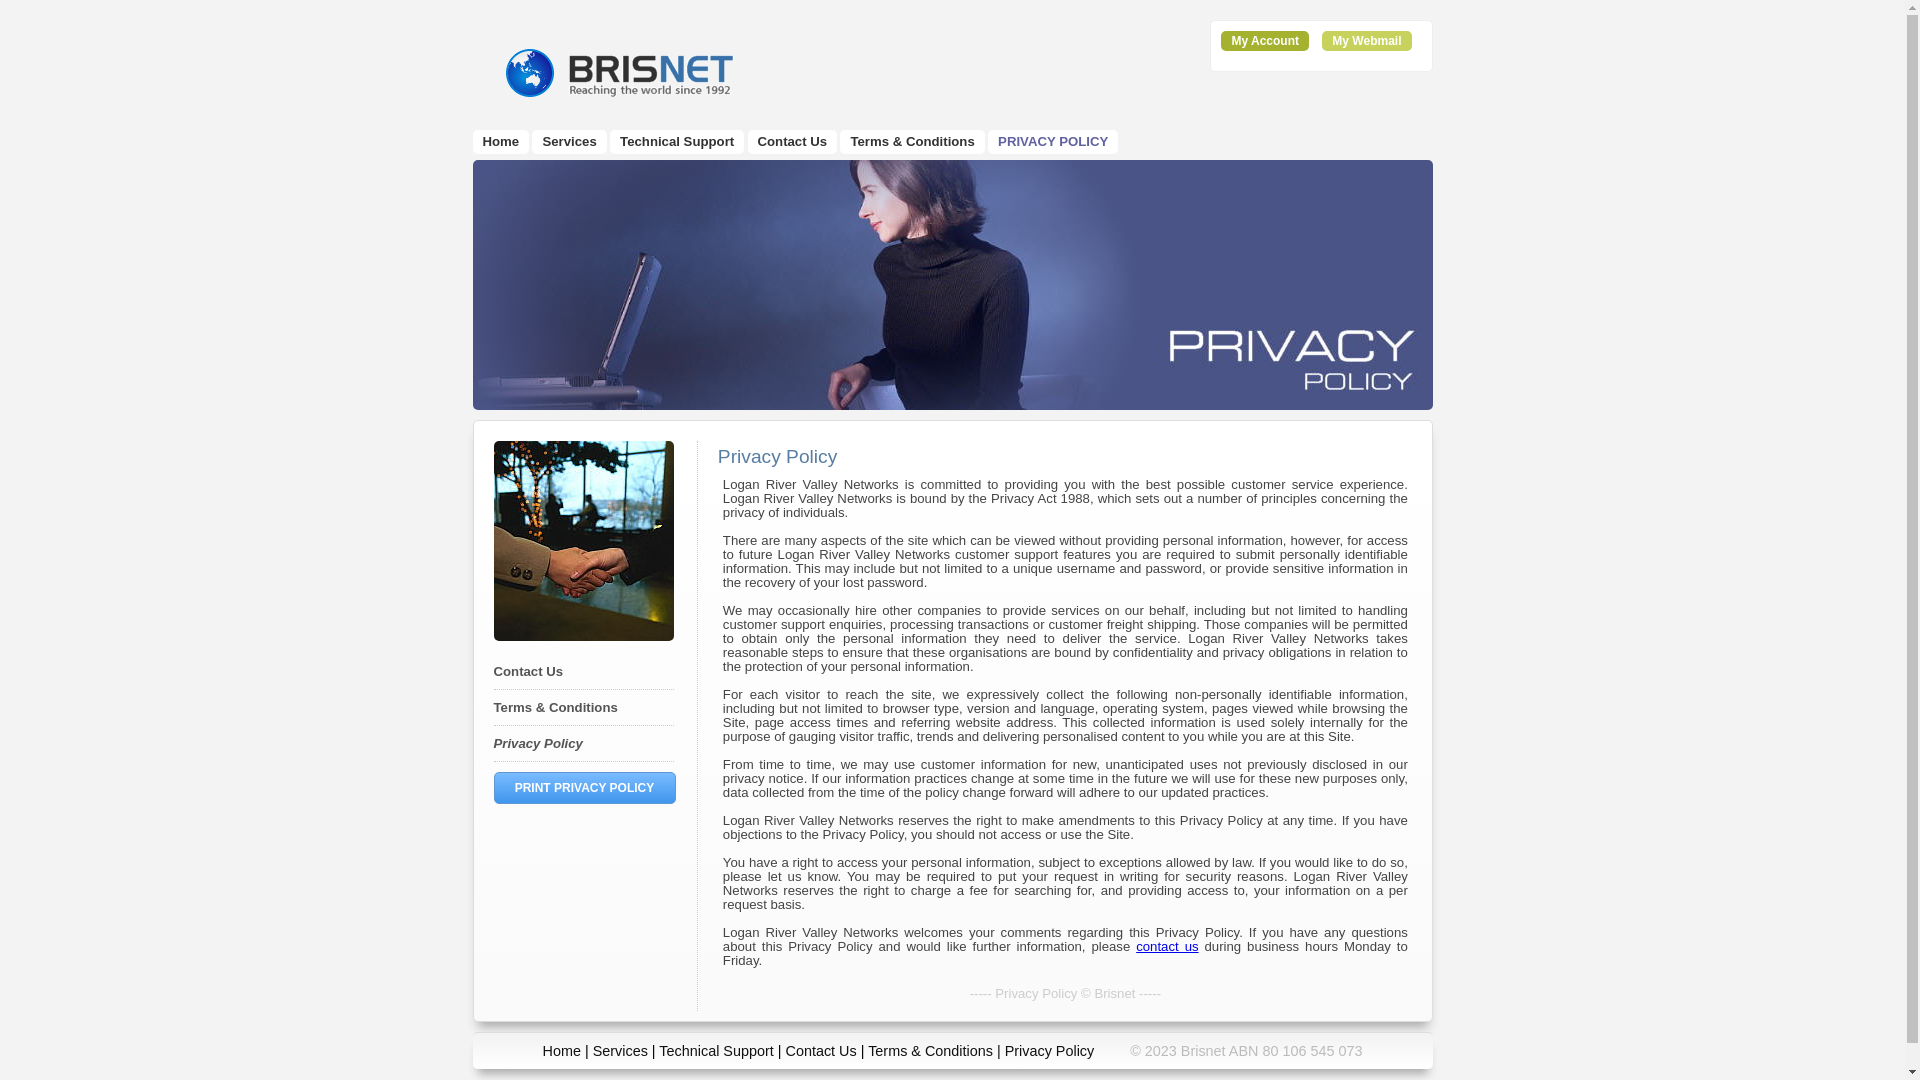 This screenshot has height=1080, width=1920. What do you see at coordinates (1265, 41) in the screenshot?
I see `My Account` at bounding box center [1265, 41].